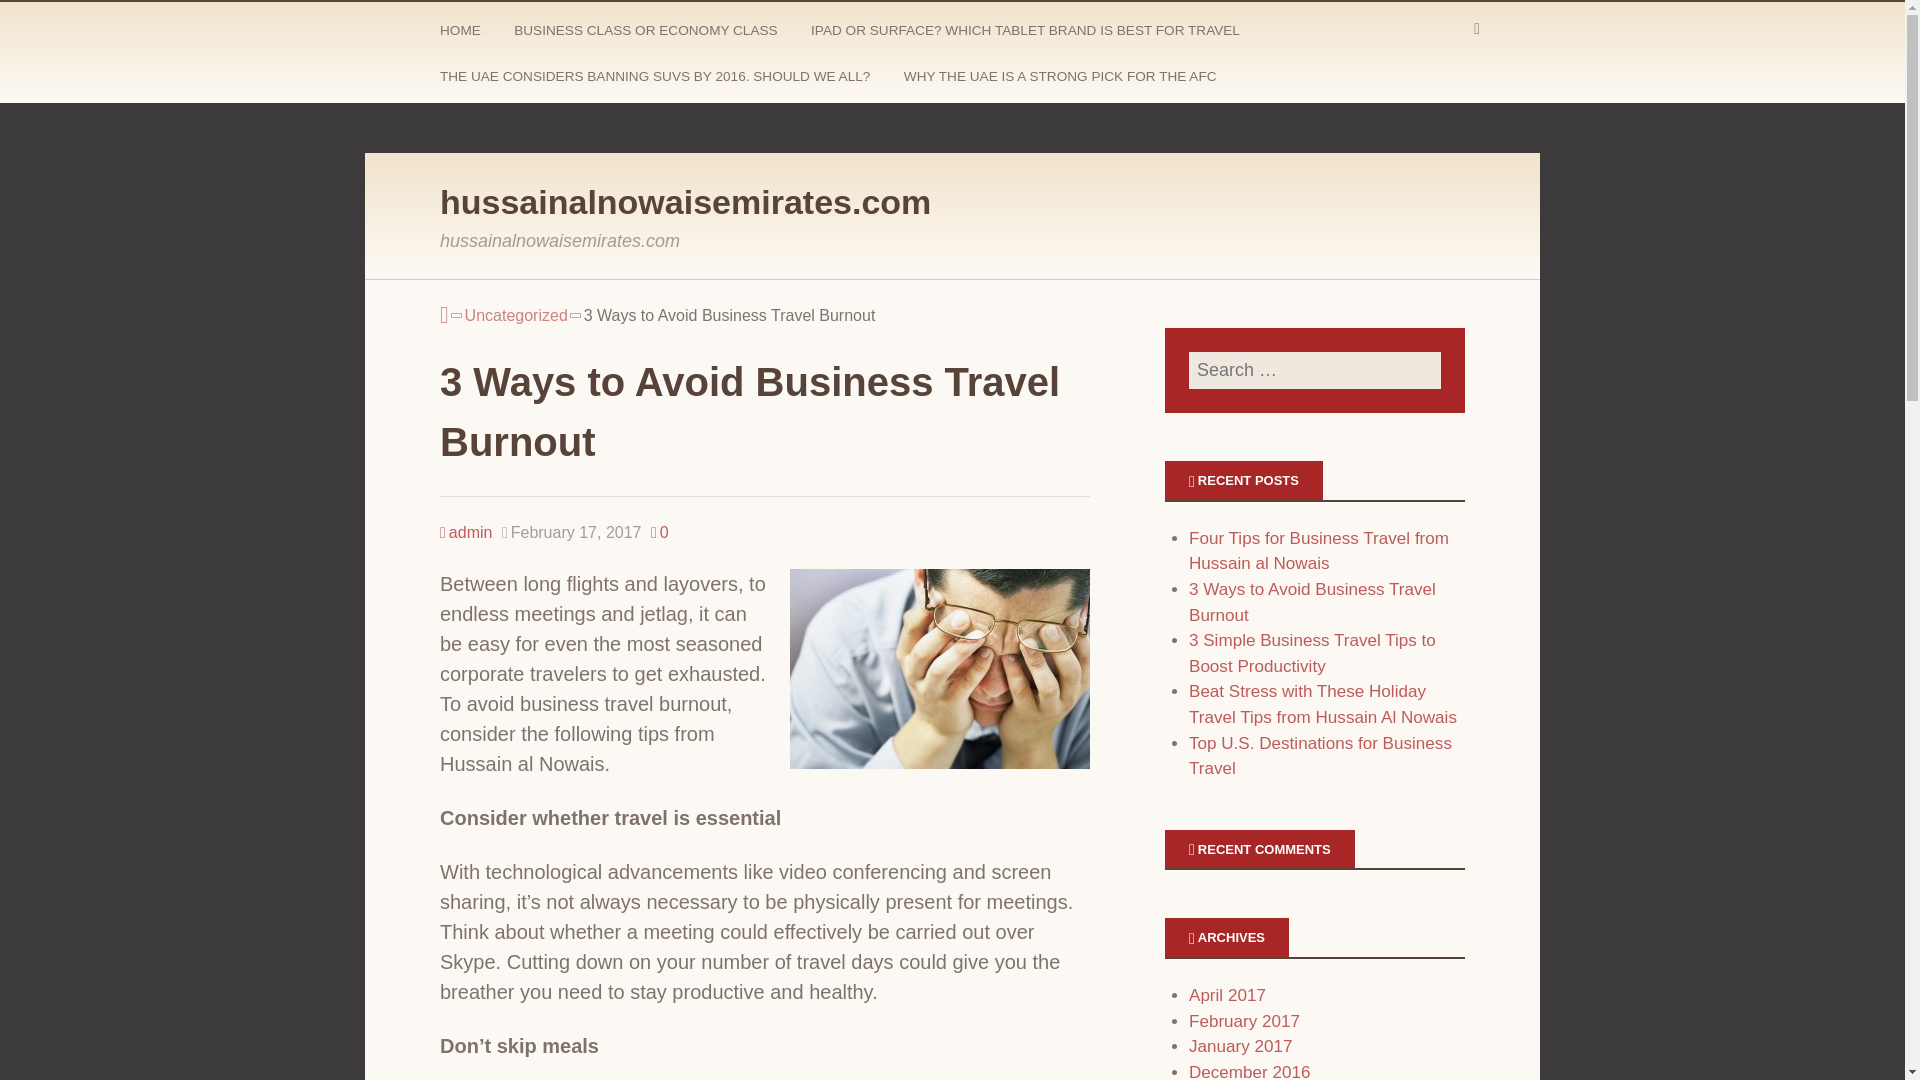 The height and width of the screenshot is (1080, 1920). I want to click on January 2017, so click(1240, 1046).